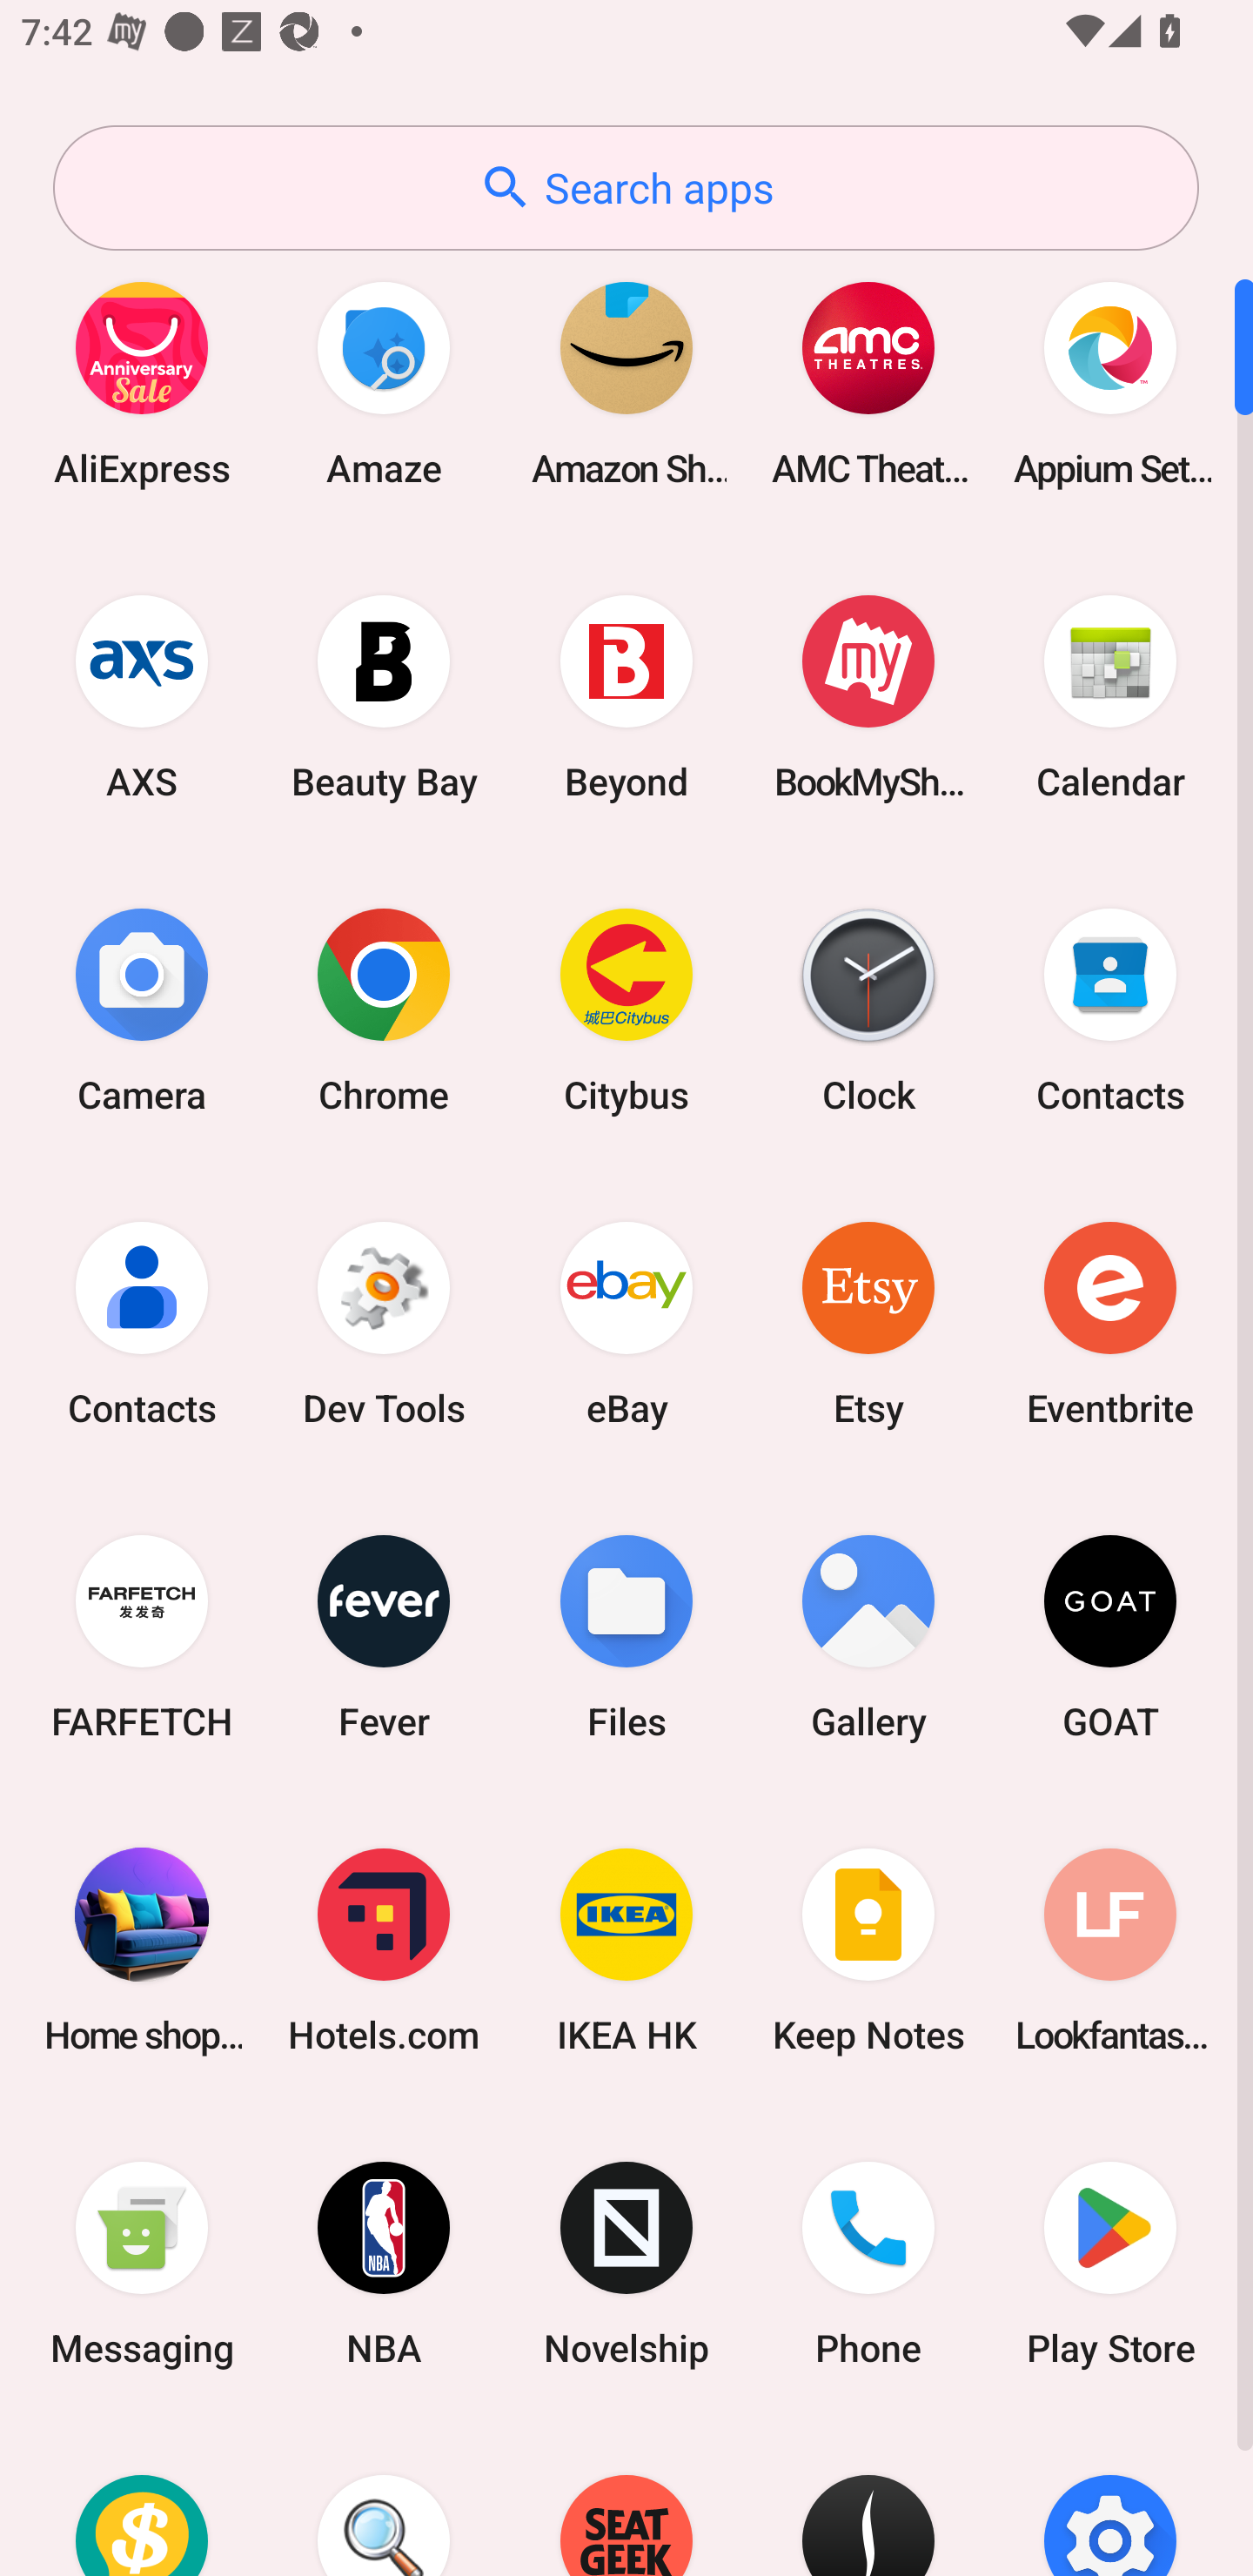 This screenshot has width=1253, height=2576. What do you see at coordinates (626, 1636) in the screenshot?
I see `Files` at bounding box center [626, 1636].